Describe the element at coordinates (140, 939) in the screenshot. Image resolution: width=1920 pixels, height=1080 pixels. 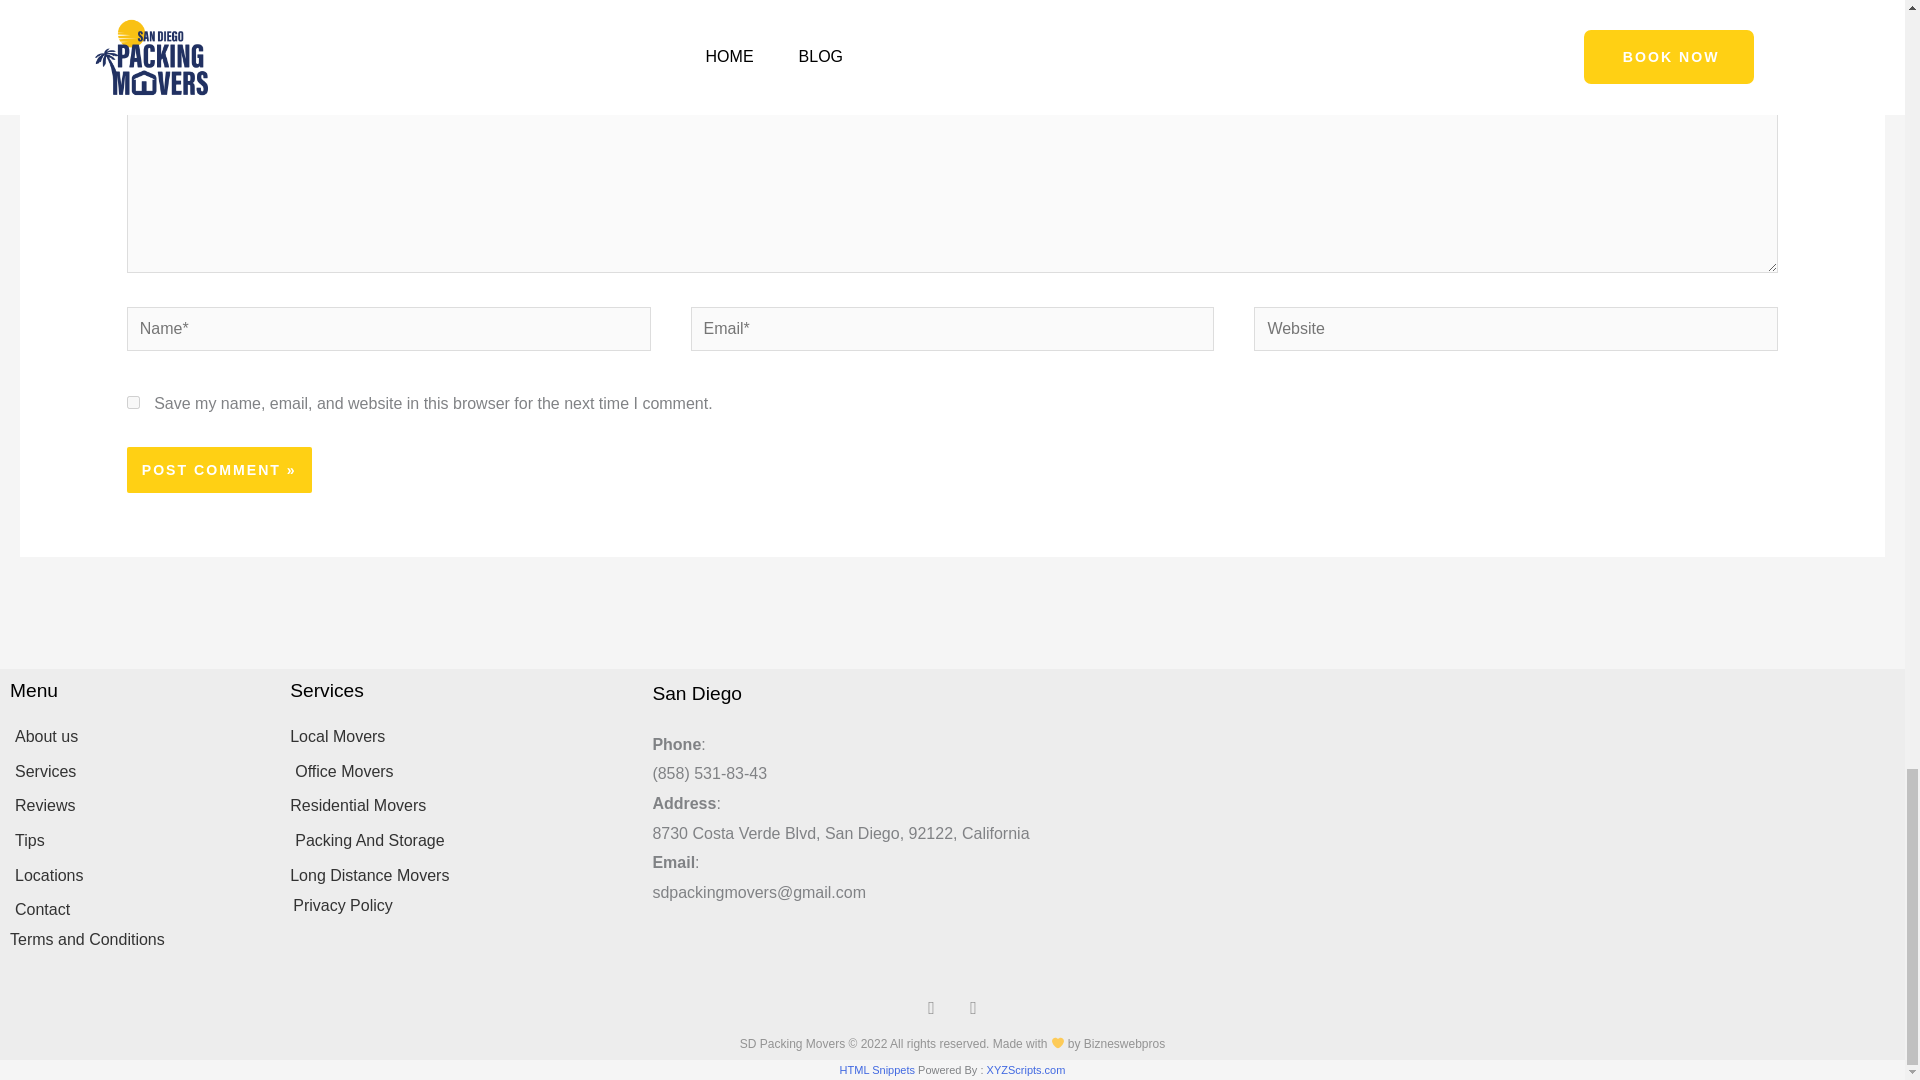
I see `Terms and Conditions` at that location.